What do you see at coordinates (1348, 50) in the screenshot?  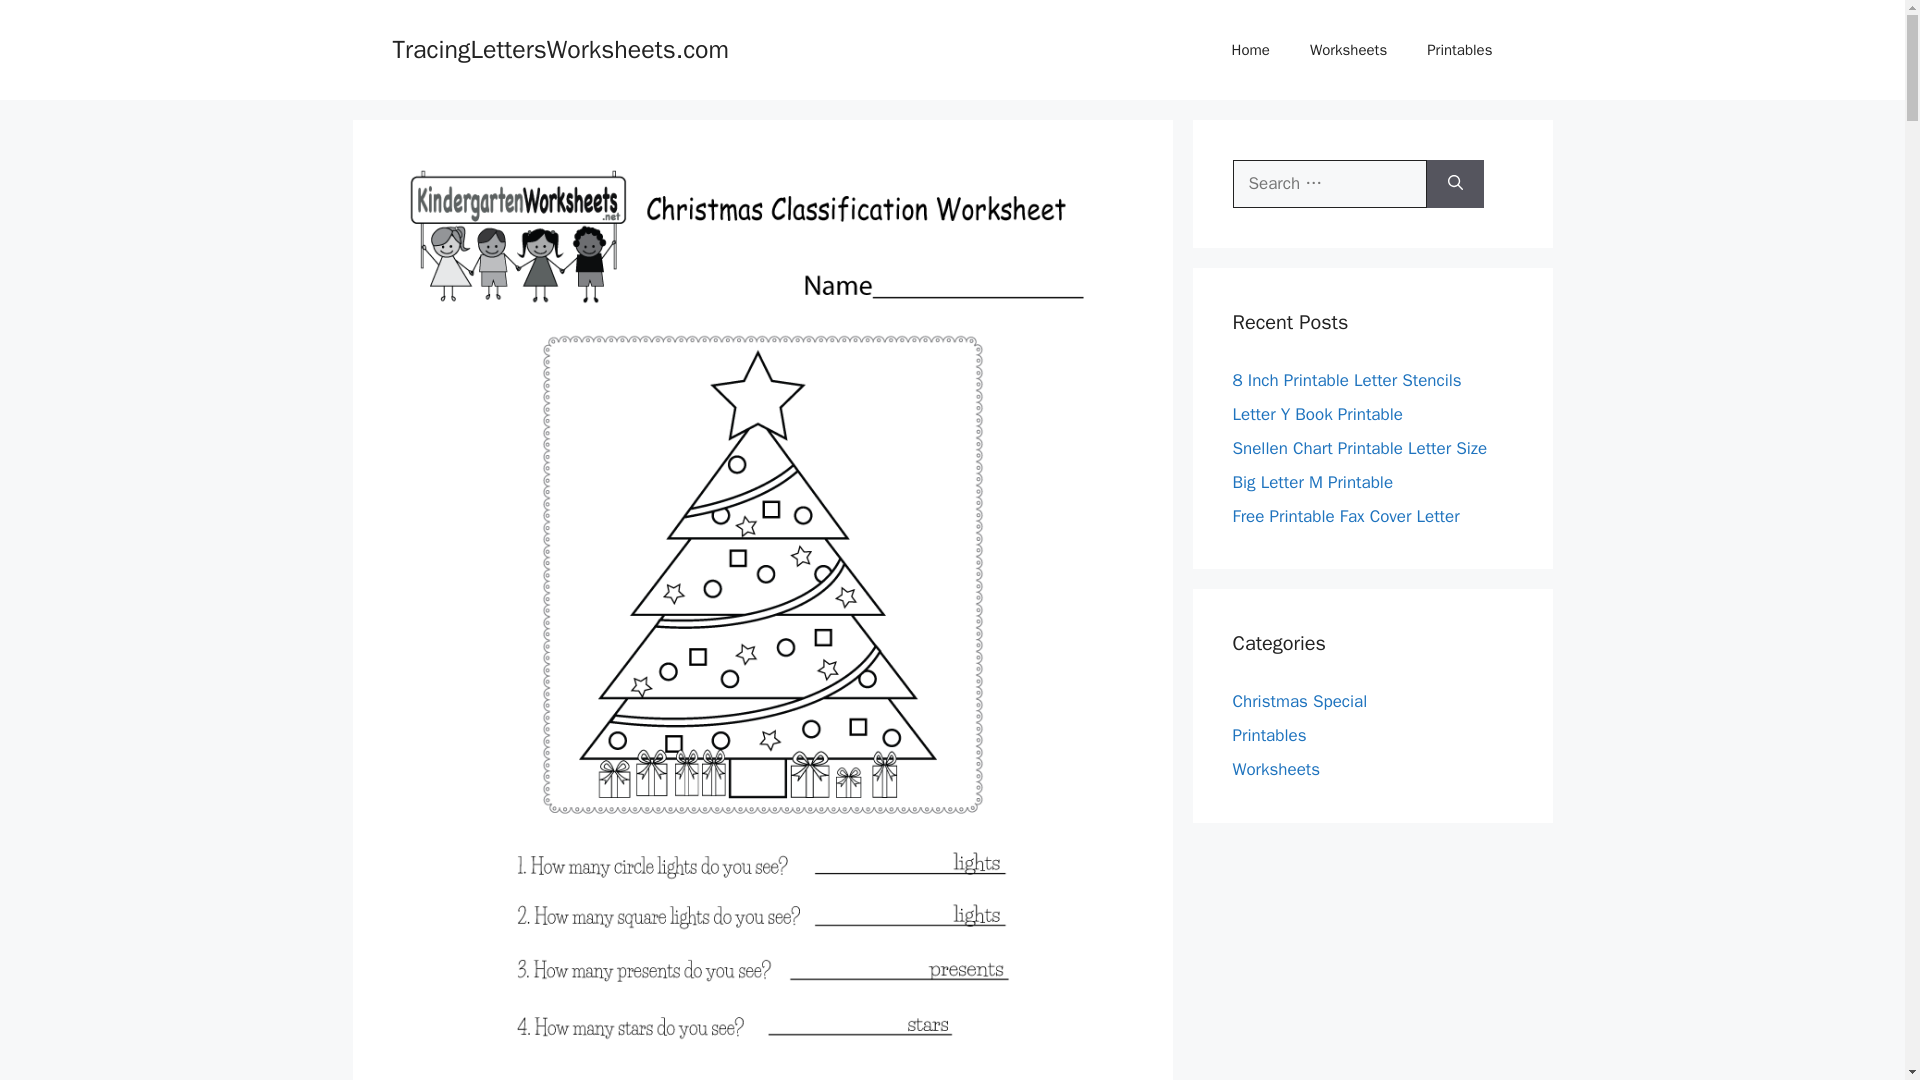 I see `Worksheets` at bounding box center [1348, 50].